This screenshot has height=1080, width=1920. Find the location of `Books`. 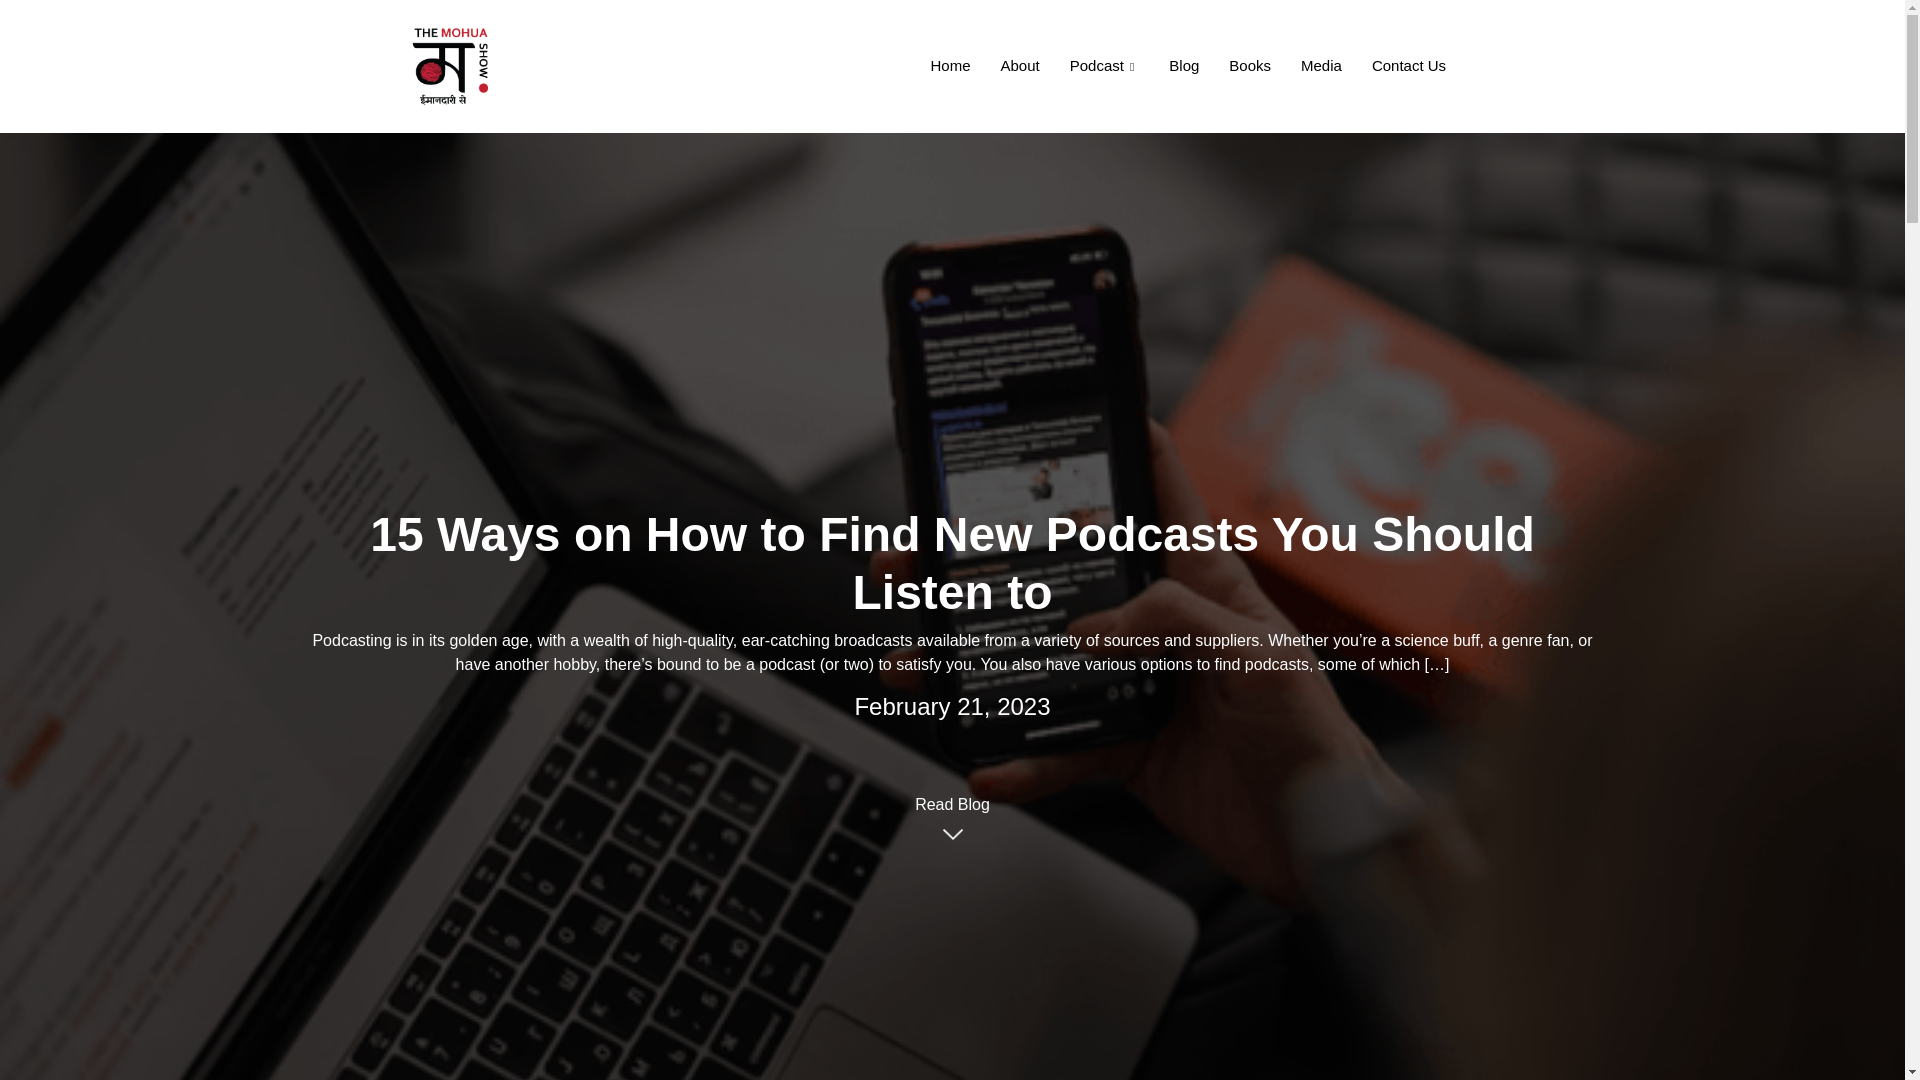

Books is located at coordinates (1250, 66).